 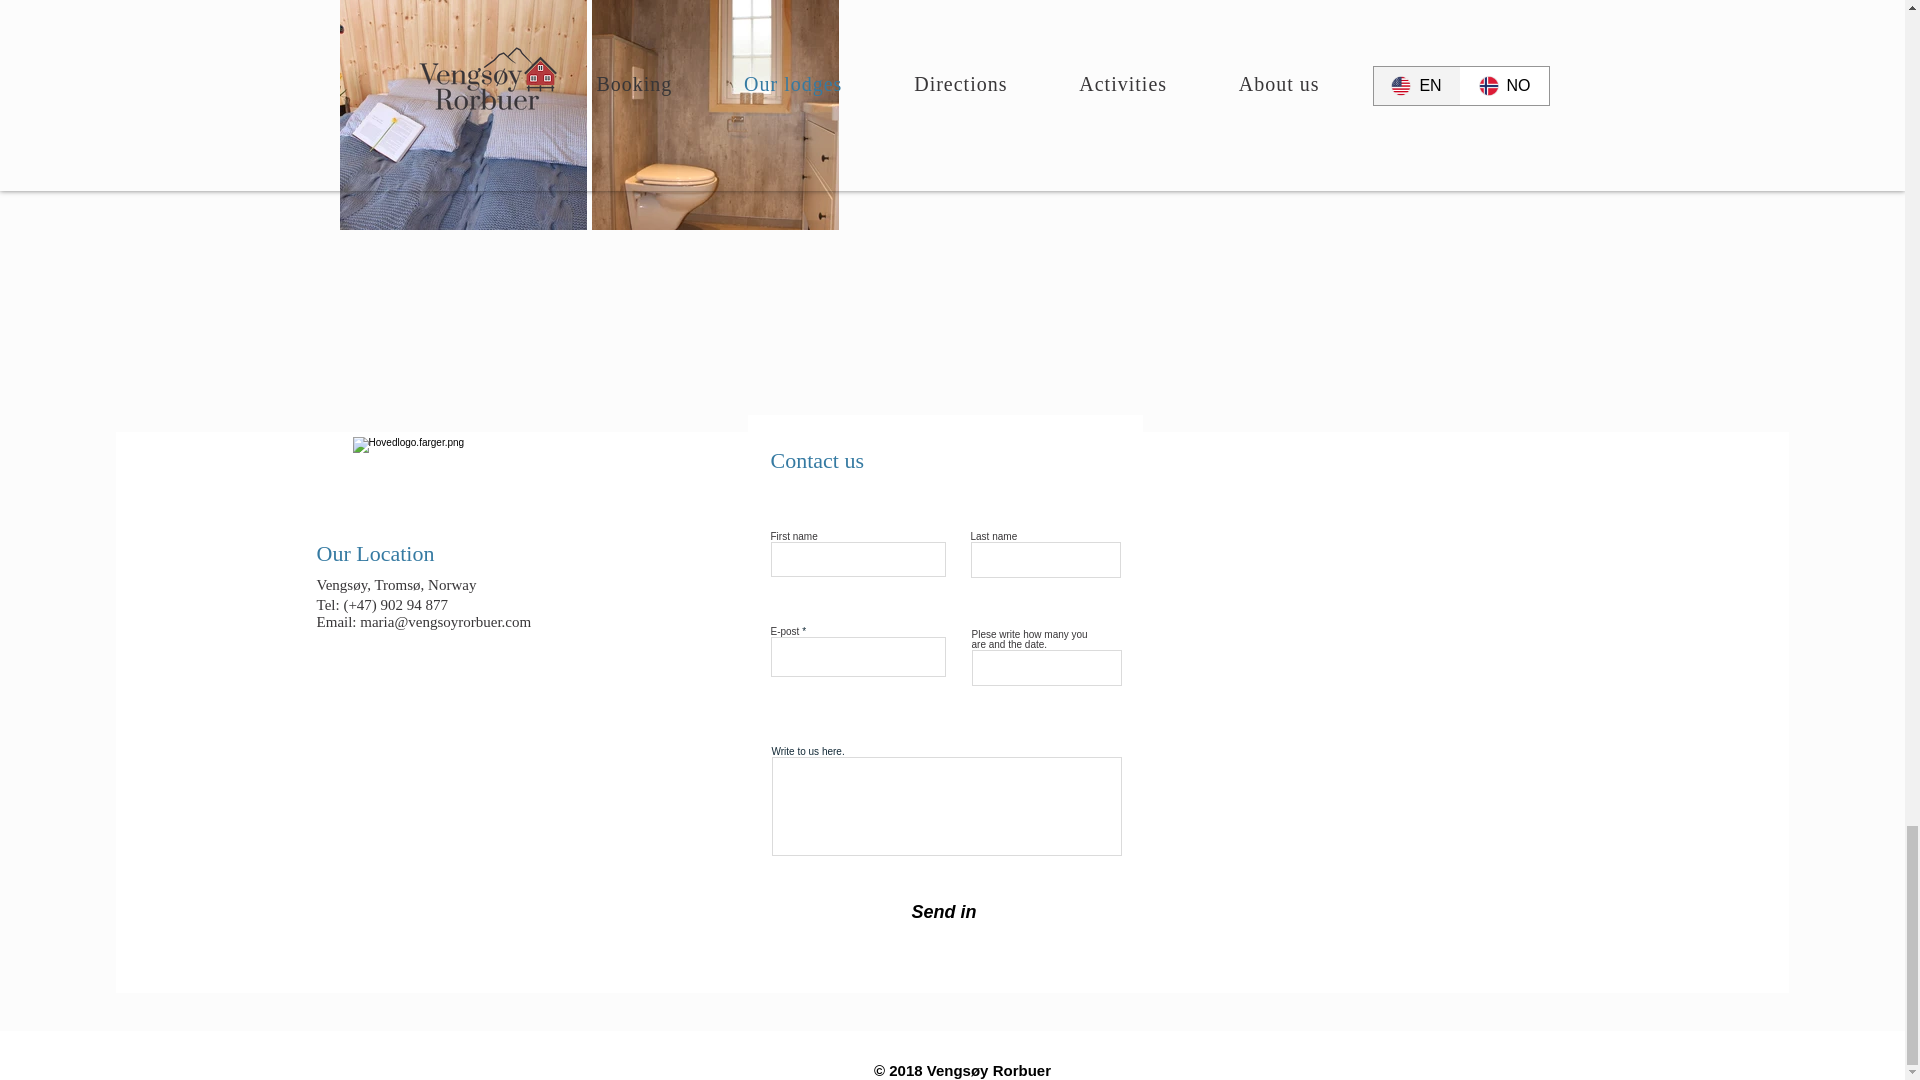 What do you see at coordinates (943, 912) in the screenshot?
I see `Send in` at bounding box center [943, 912].